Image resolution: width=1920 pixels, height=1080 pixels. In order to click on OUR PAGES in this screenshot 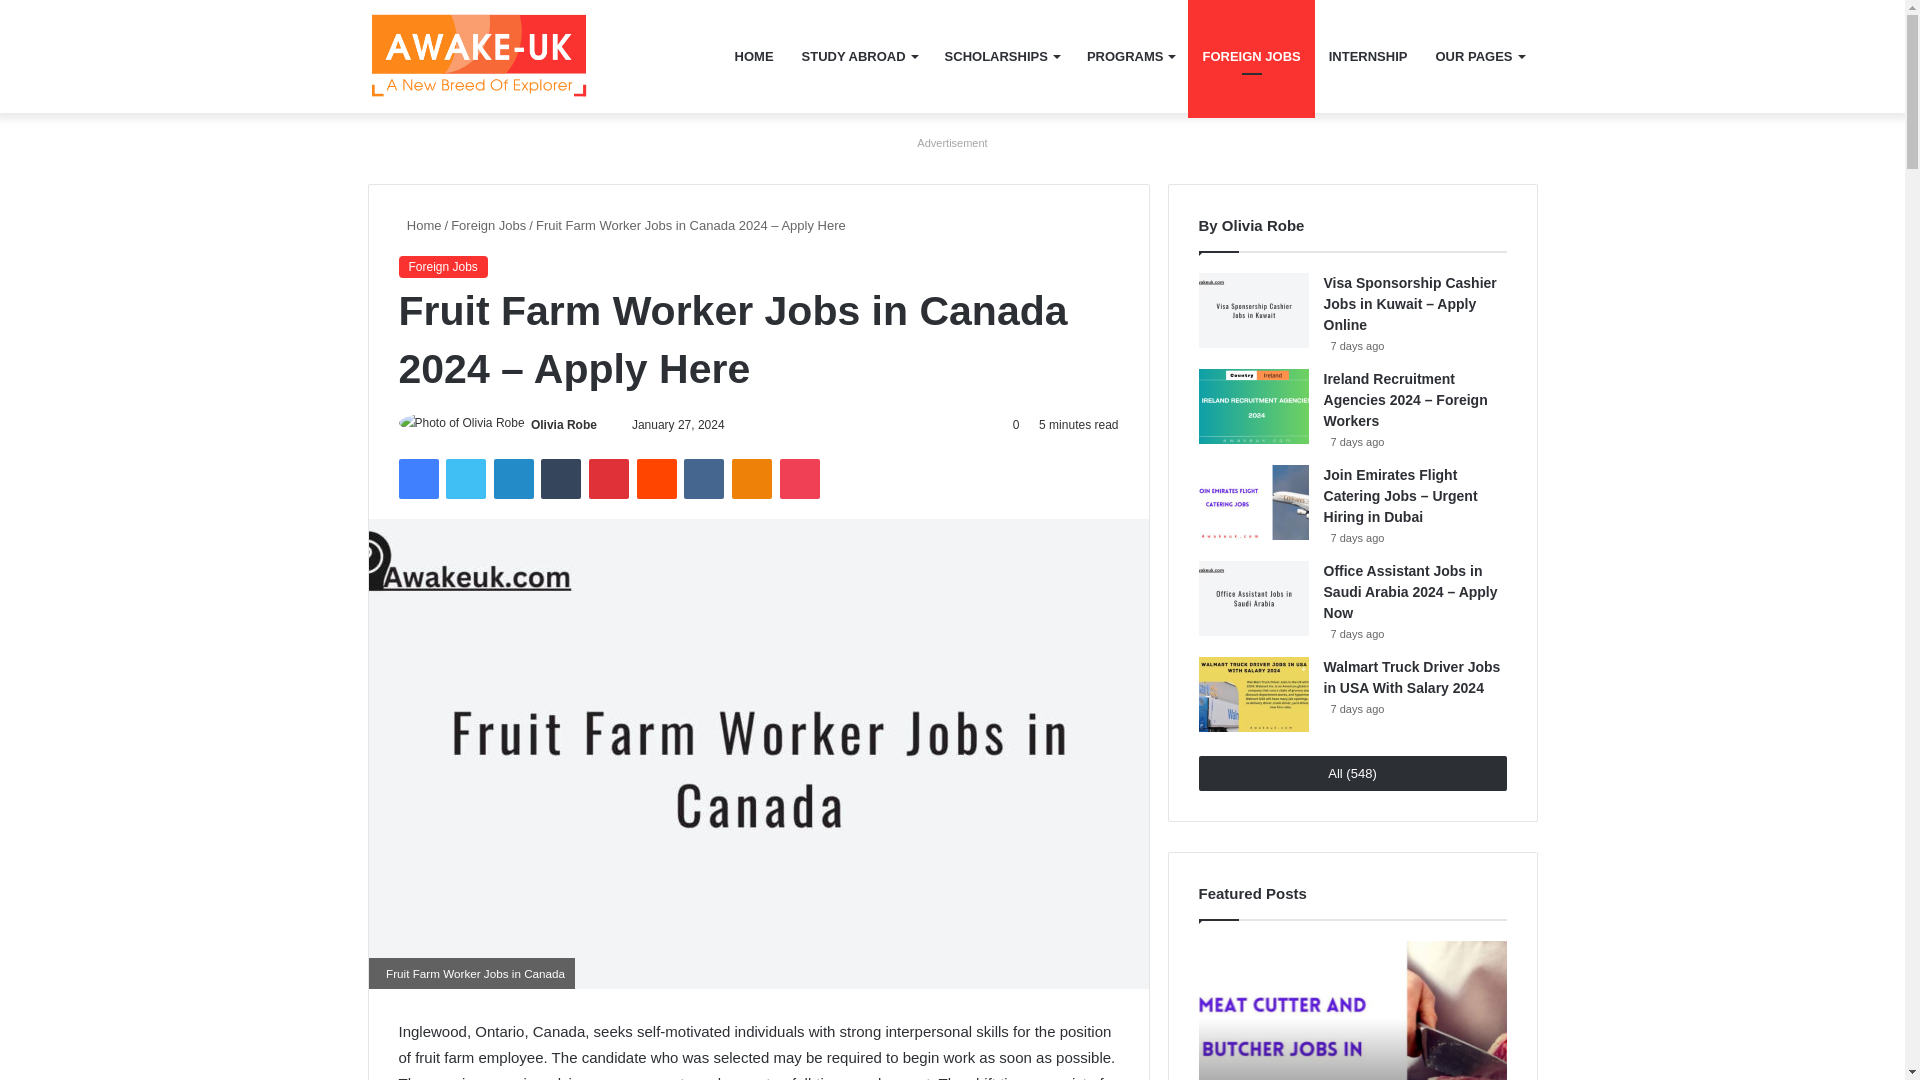, I will do `click(1478, 56)`.